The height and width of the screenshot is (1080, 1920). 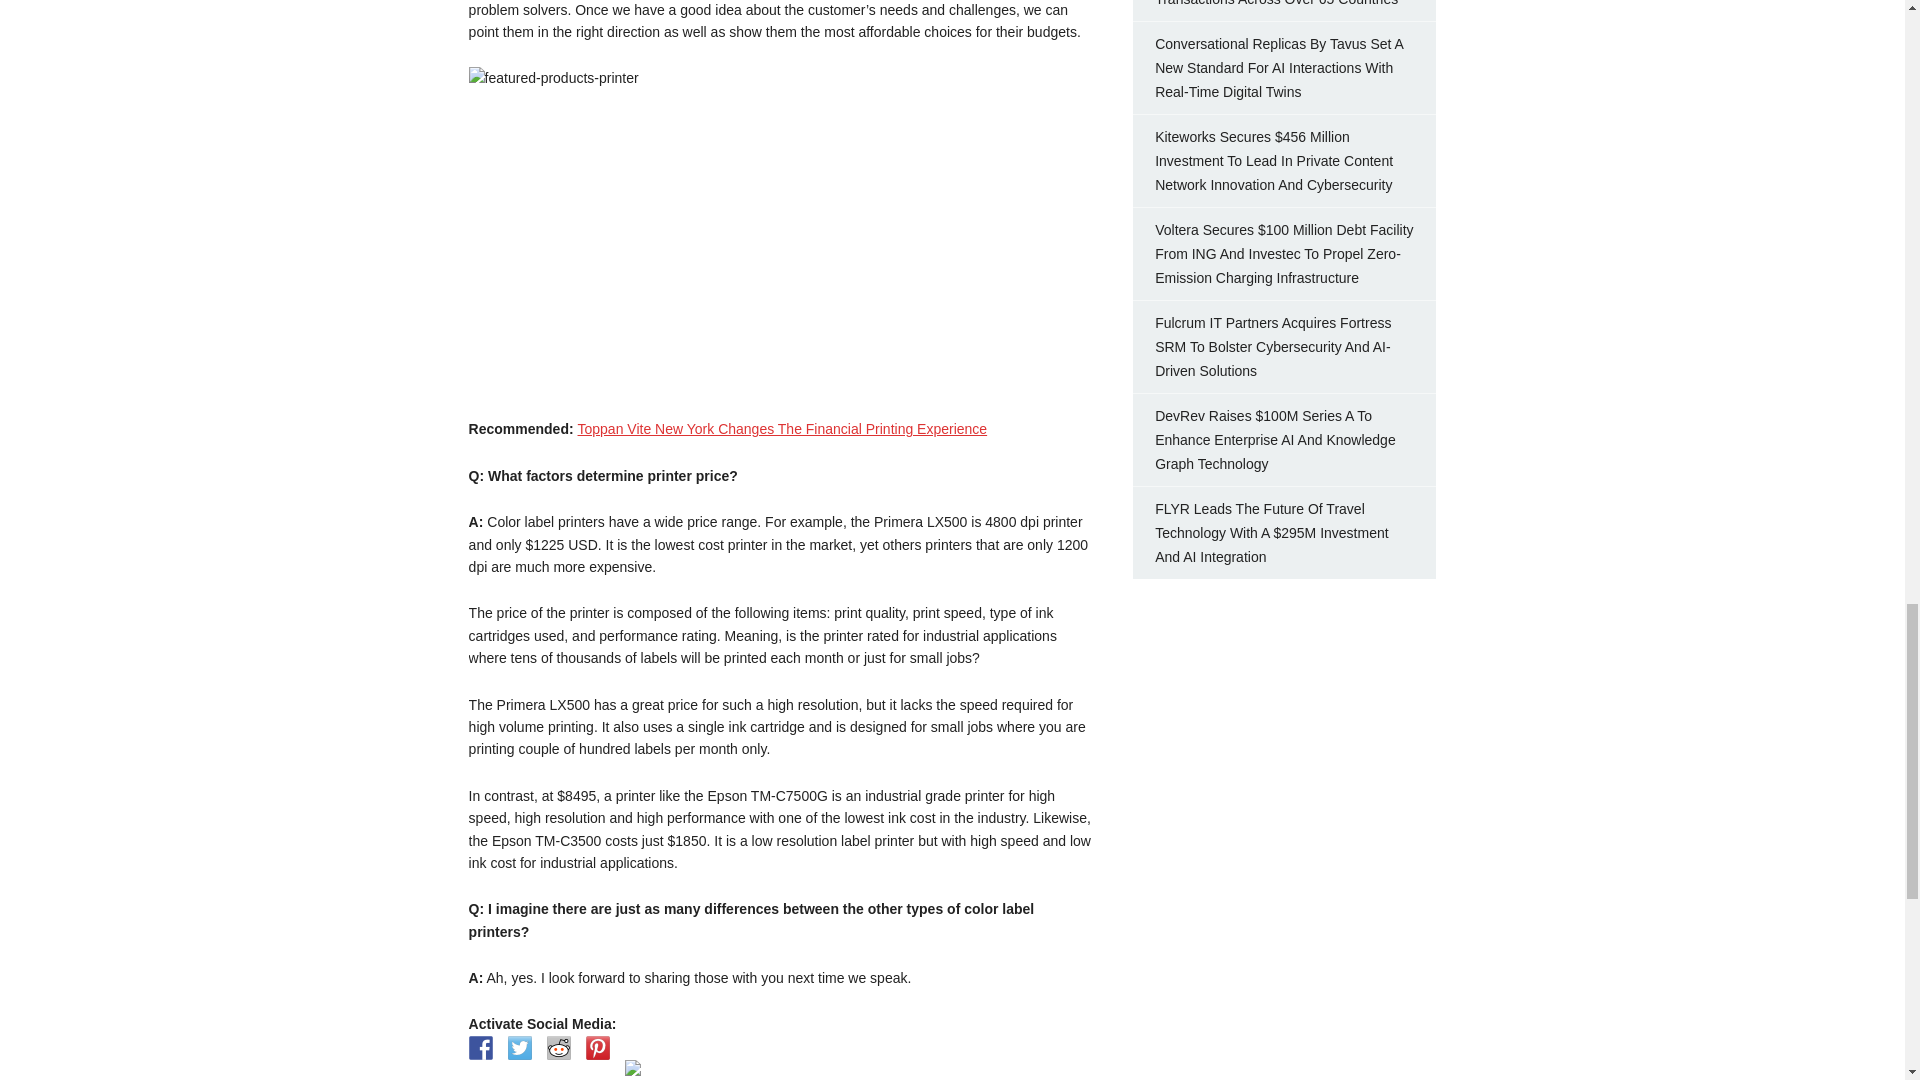 I want to click on Share on Reddit, so click(x=558, y=1047).